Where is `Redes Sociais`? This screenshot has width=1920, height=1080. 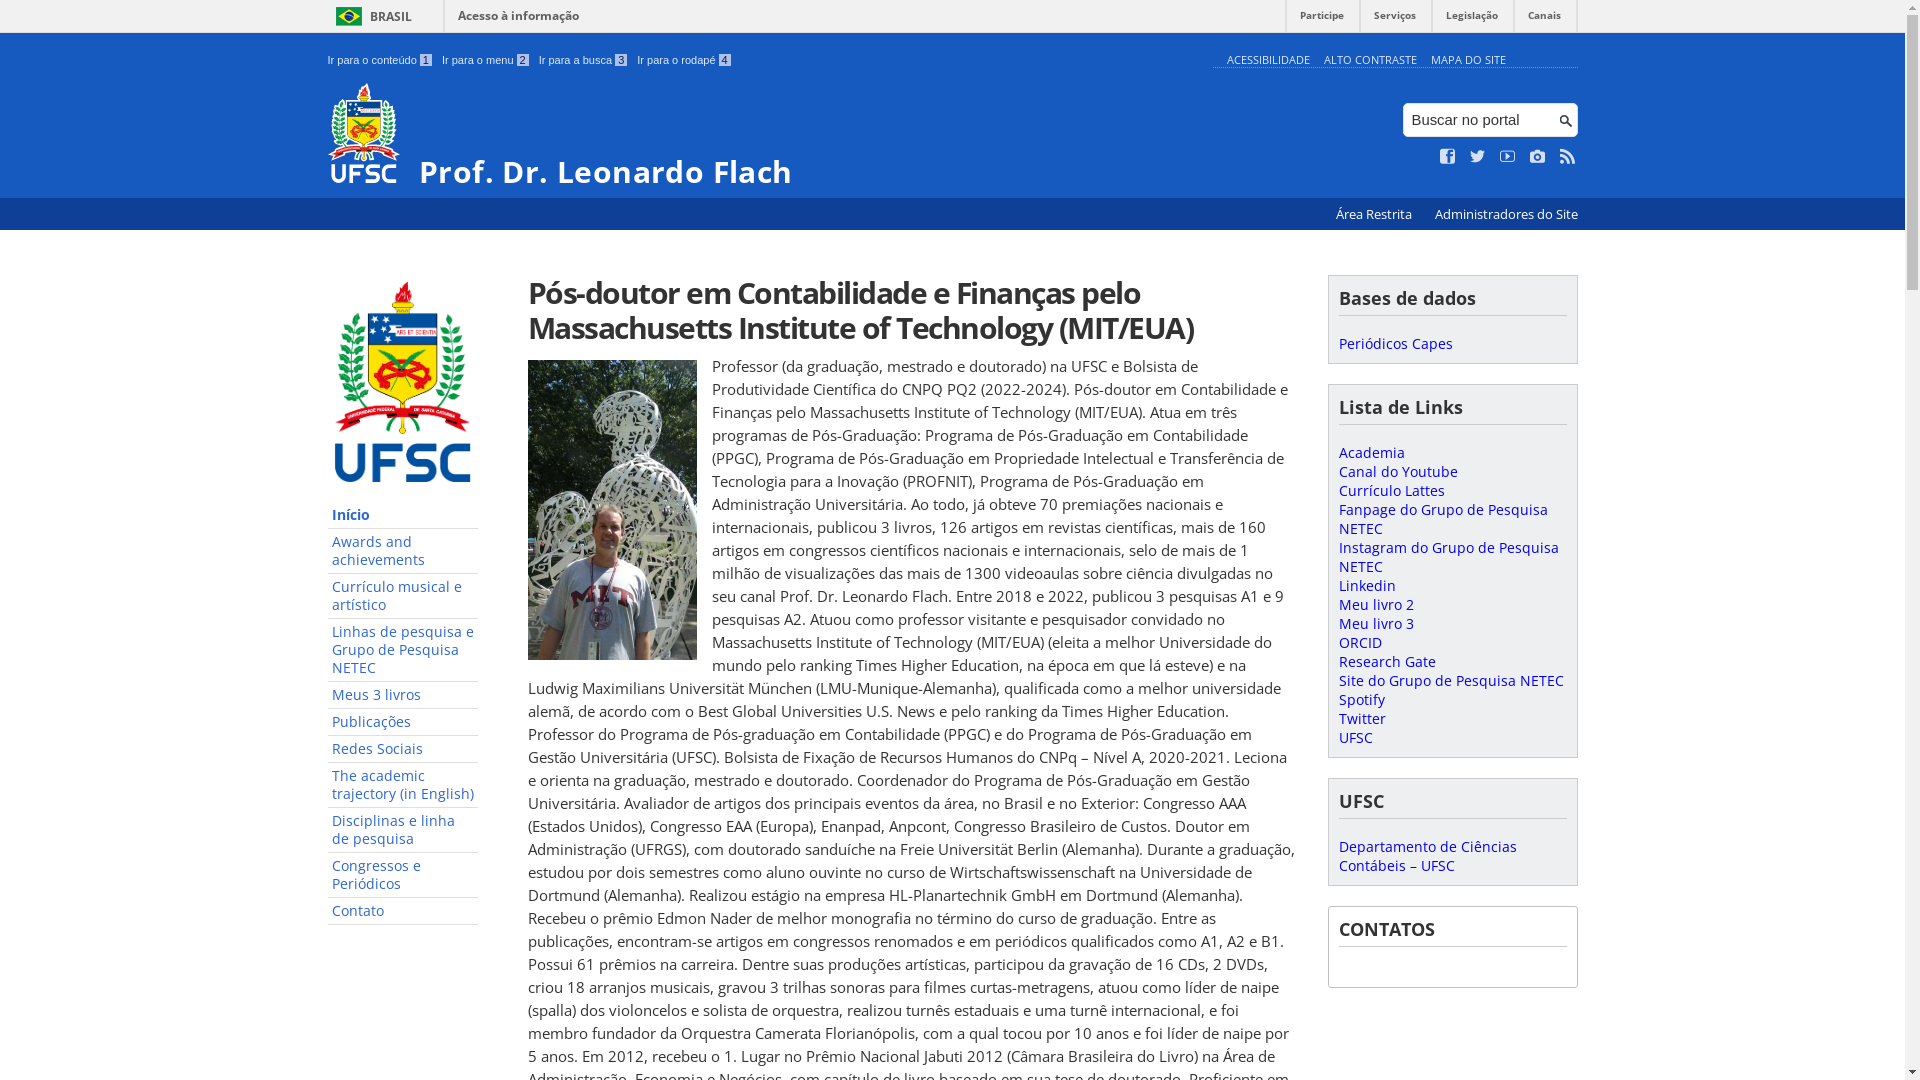
Redes Sociais is located at coordinates (403, 750).